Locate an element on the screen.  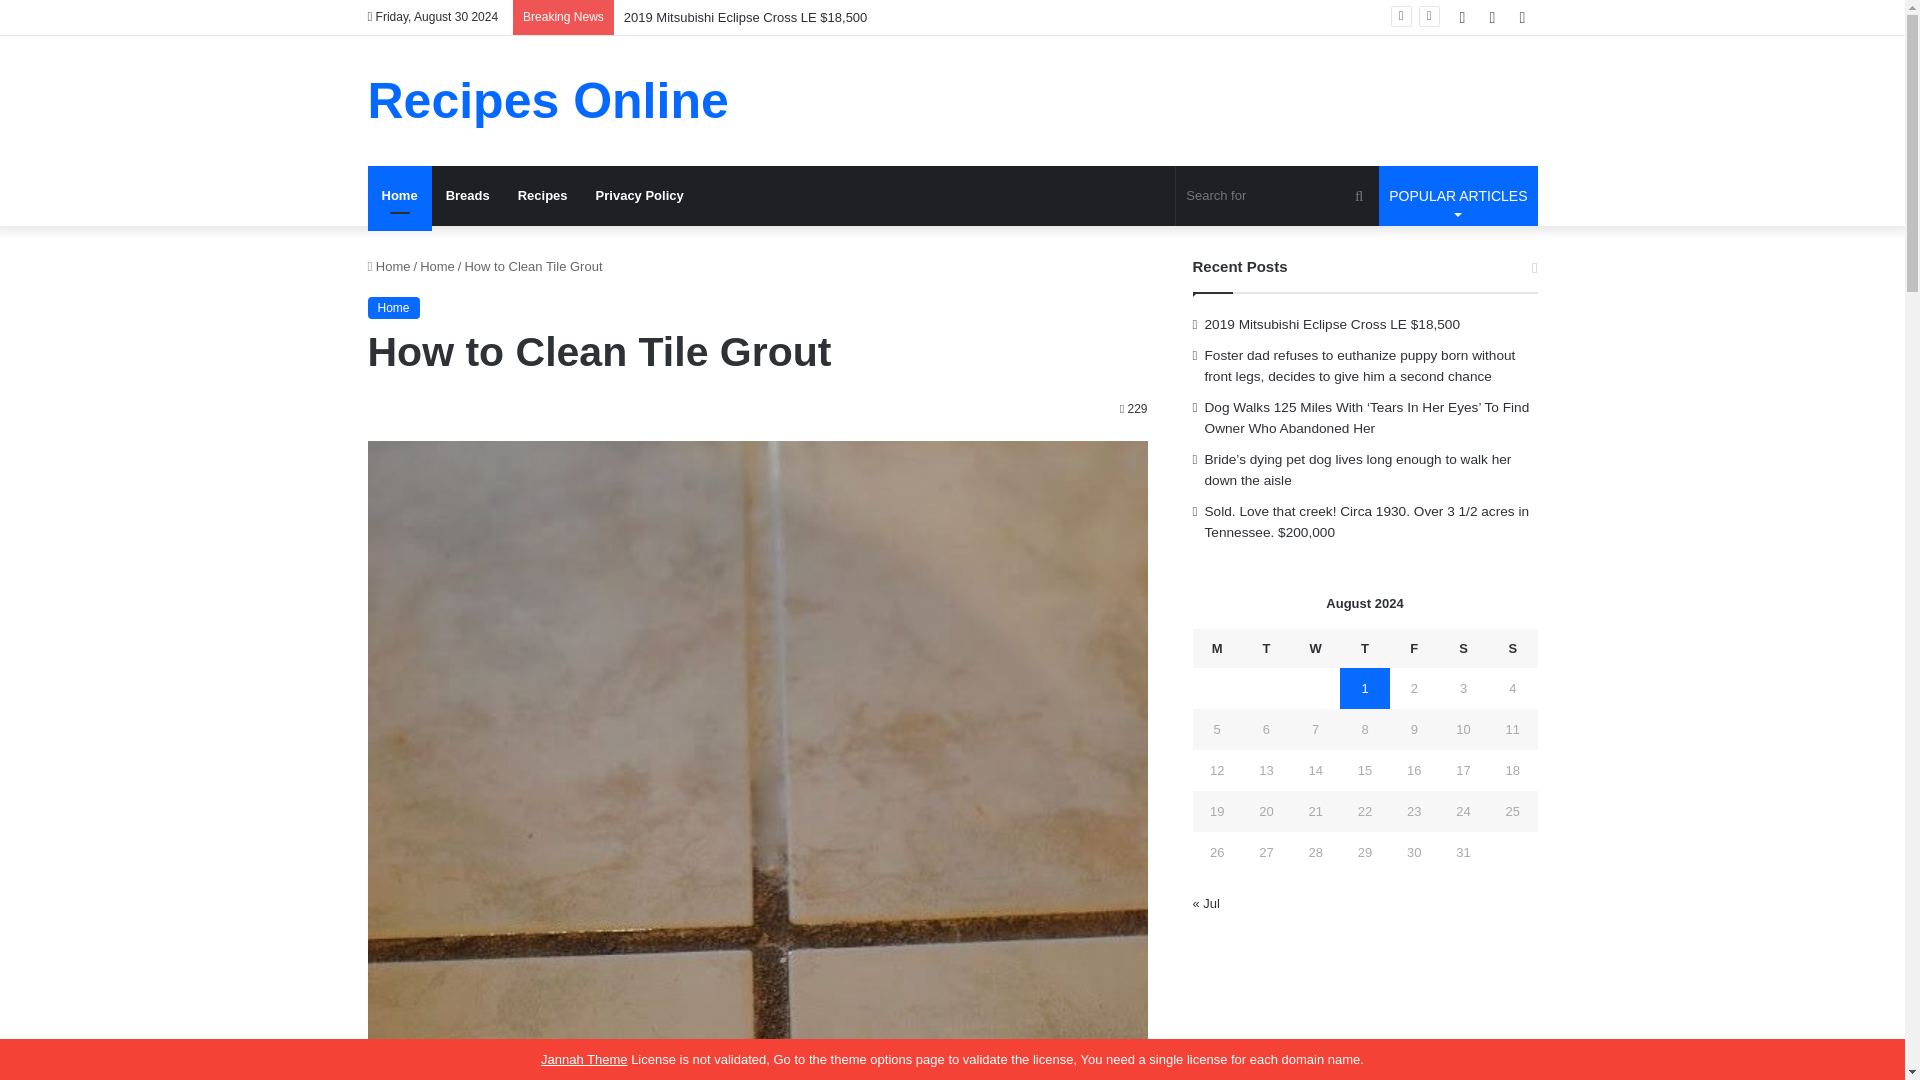
Monday is located at coordinates (468, 196).